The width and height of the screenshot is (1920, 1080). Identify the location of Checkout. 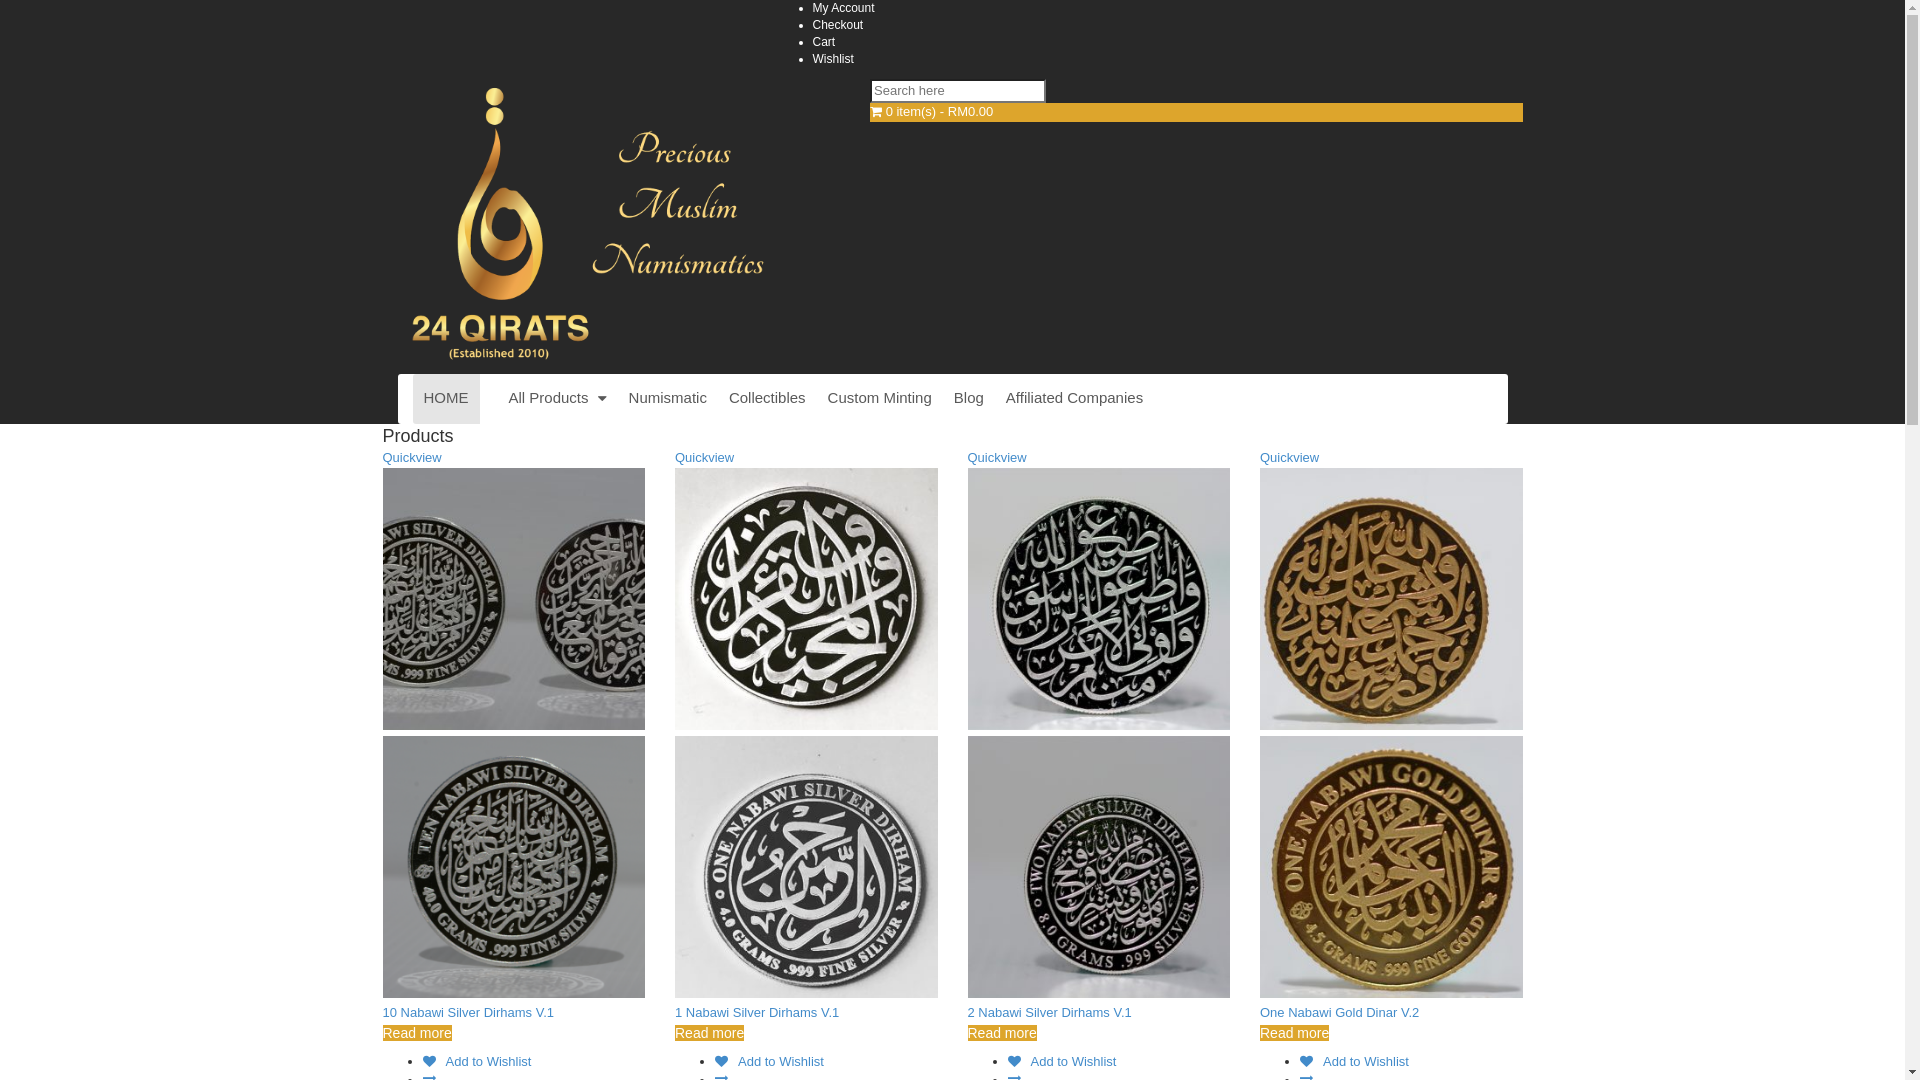
(838, 25).